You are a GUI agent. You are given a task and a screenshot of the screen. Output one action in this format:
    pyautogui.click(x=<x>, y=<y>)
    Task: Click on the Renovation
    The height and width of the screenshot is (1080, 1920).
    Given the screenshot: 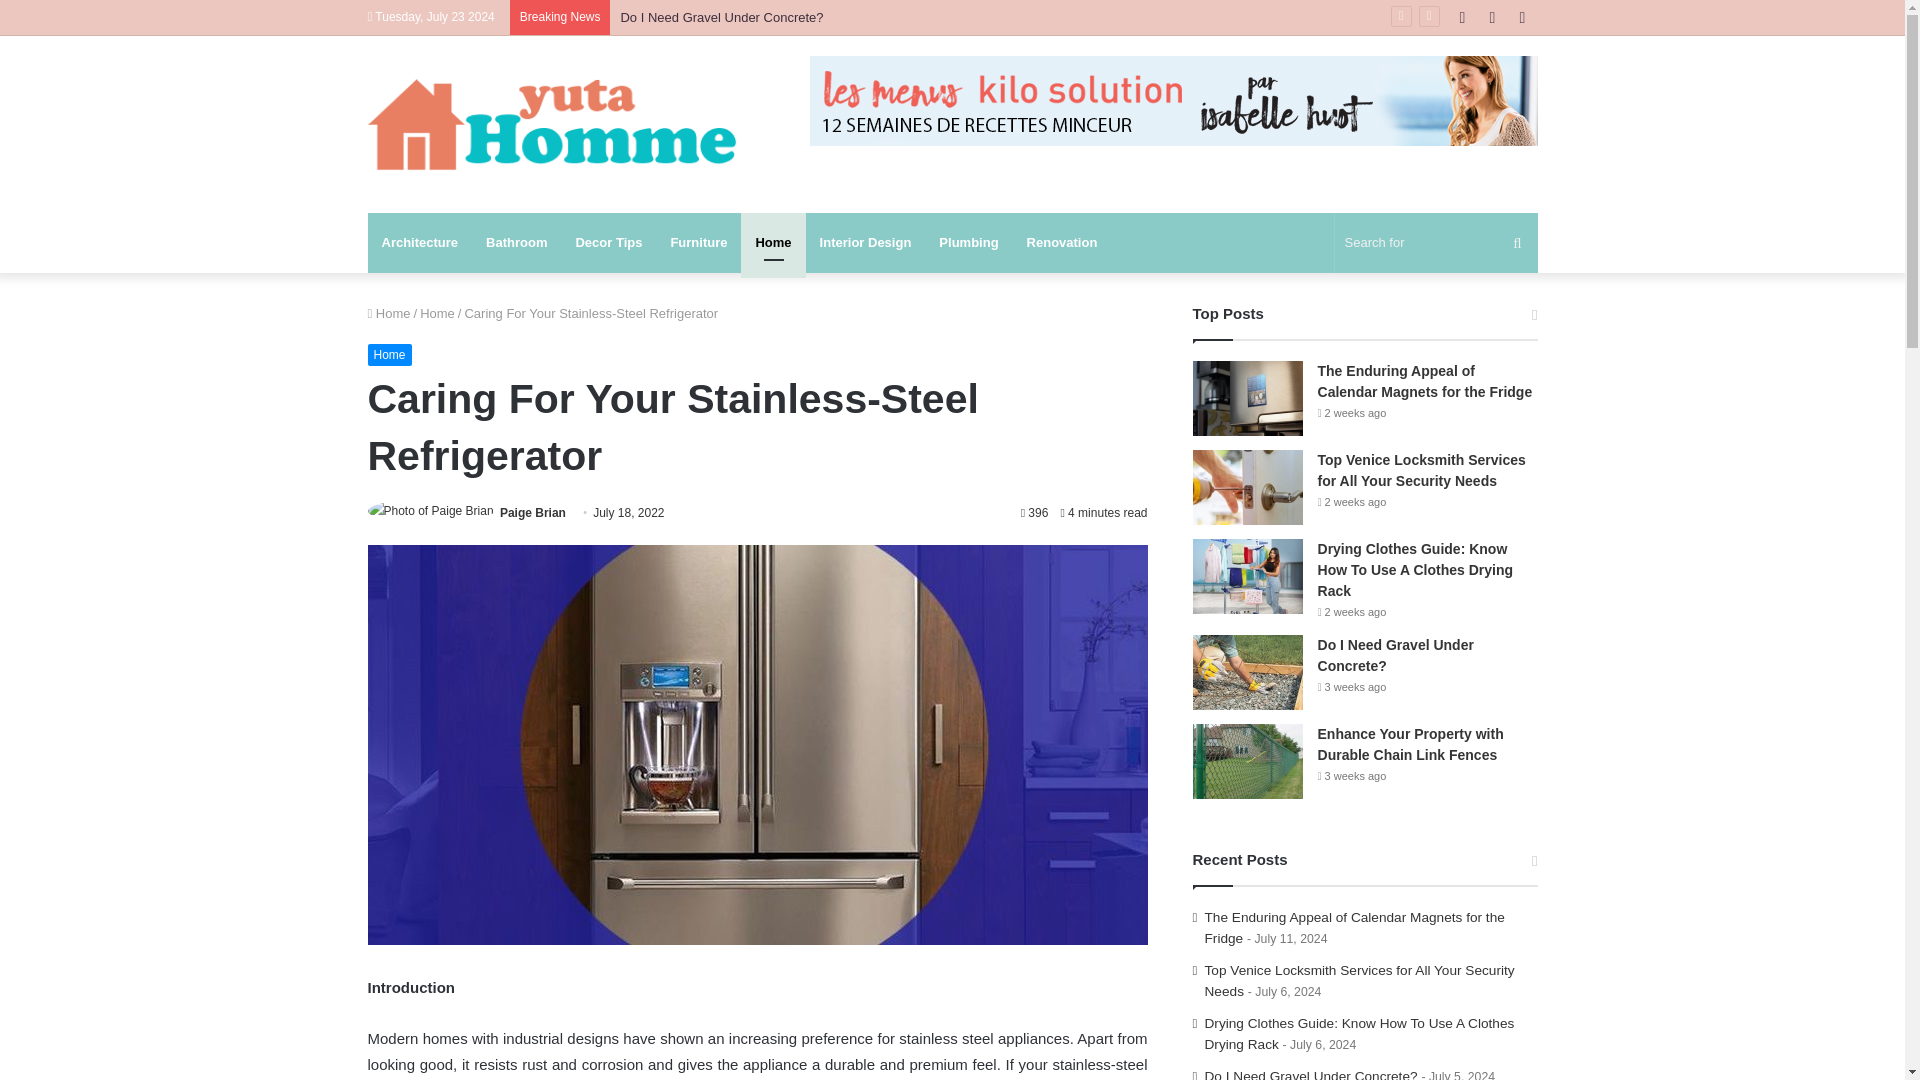 What is the action you would take?
    pyautogui.click(x=1062, y=242)
    